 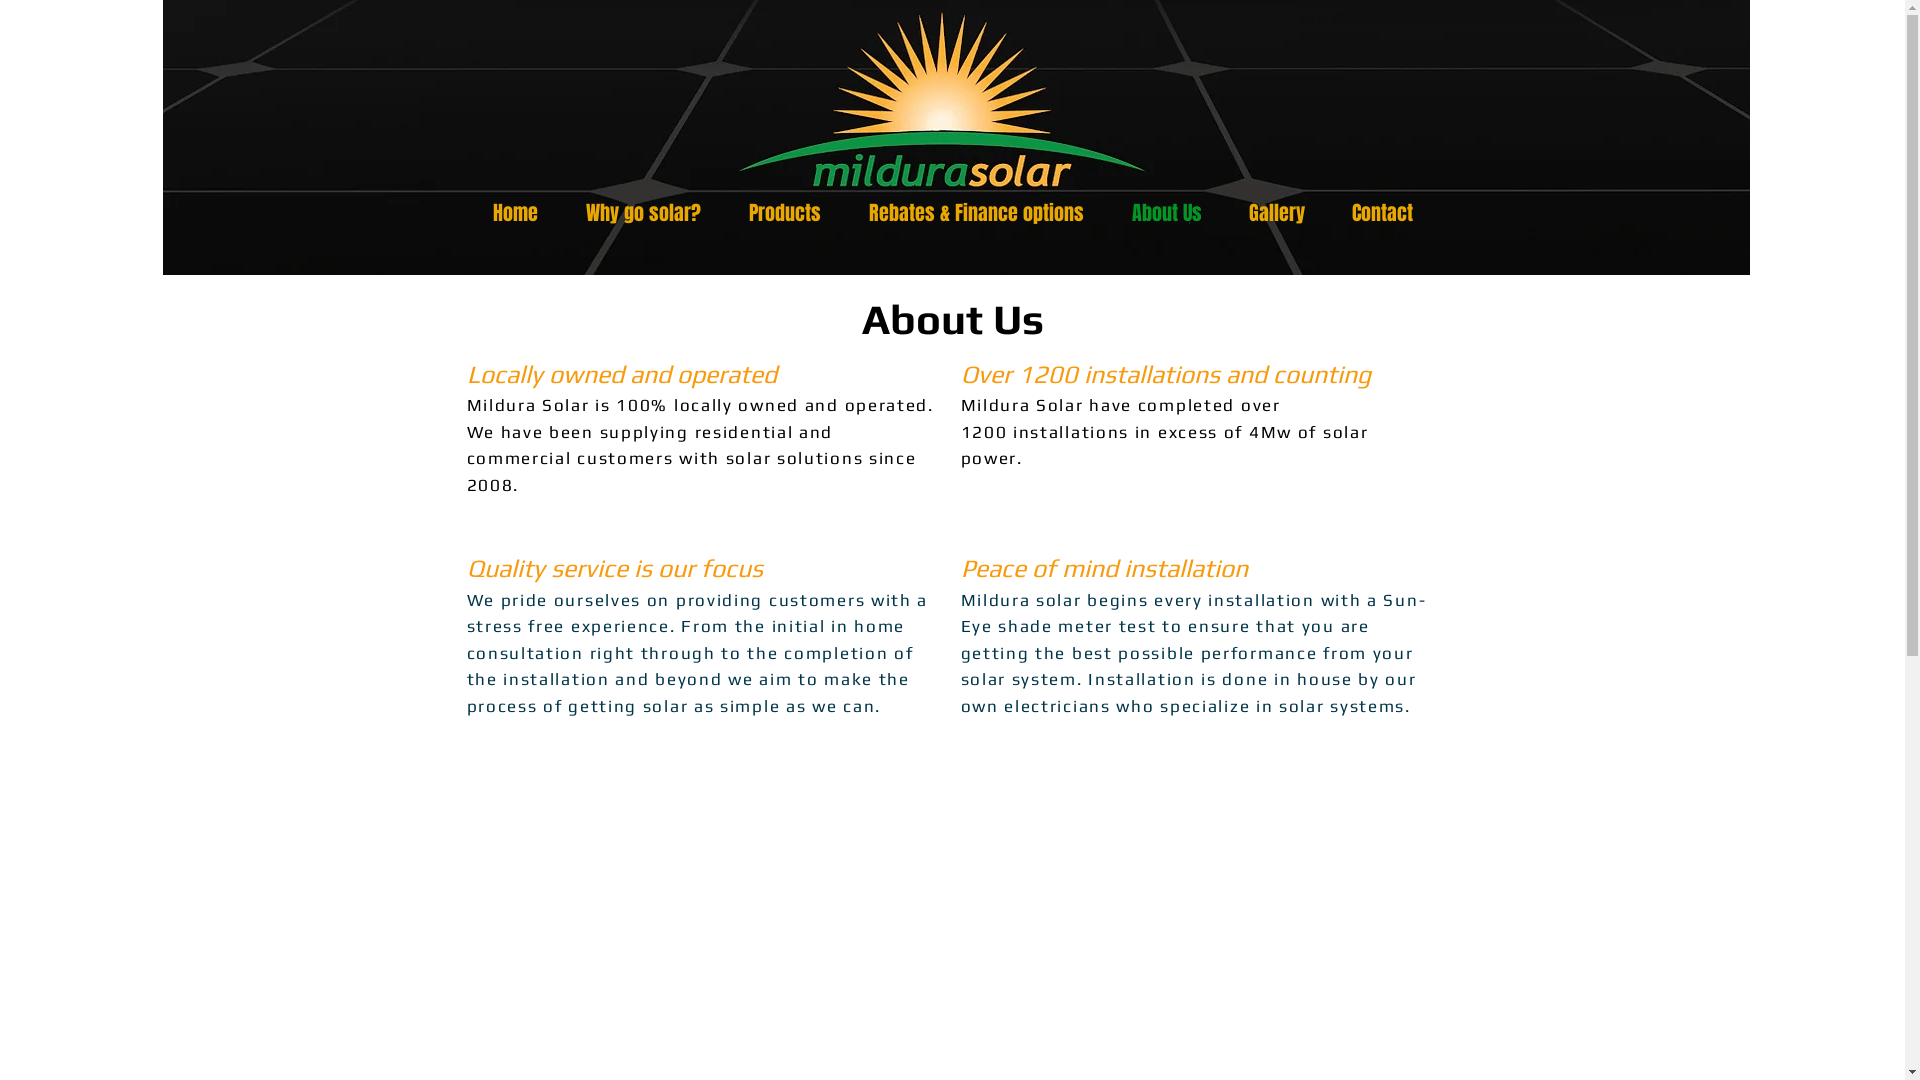 I want to click on Home, so click(x=514, y=214).